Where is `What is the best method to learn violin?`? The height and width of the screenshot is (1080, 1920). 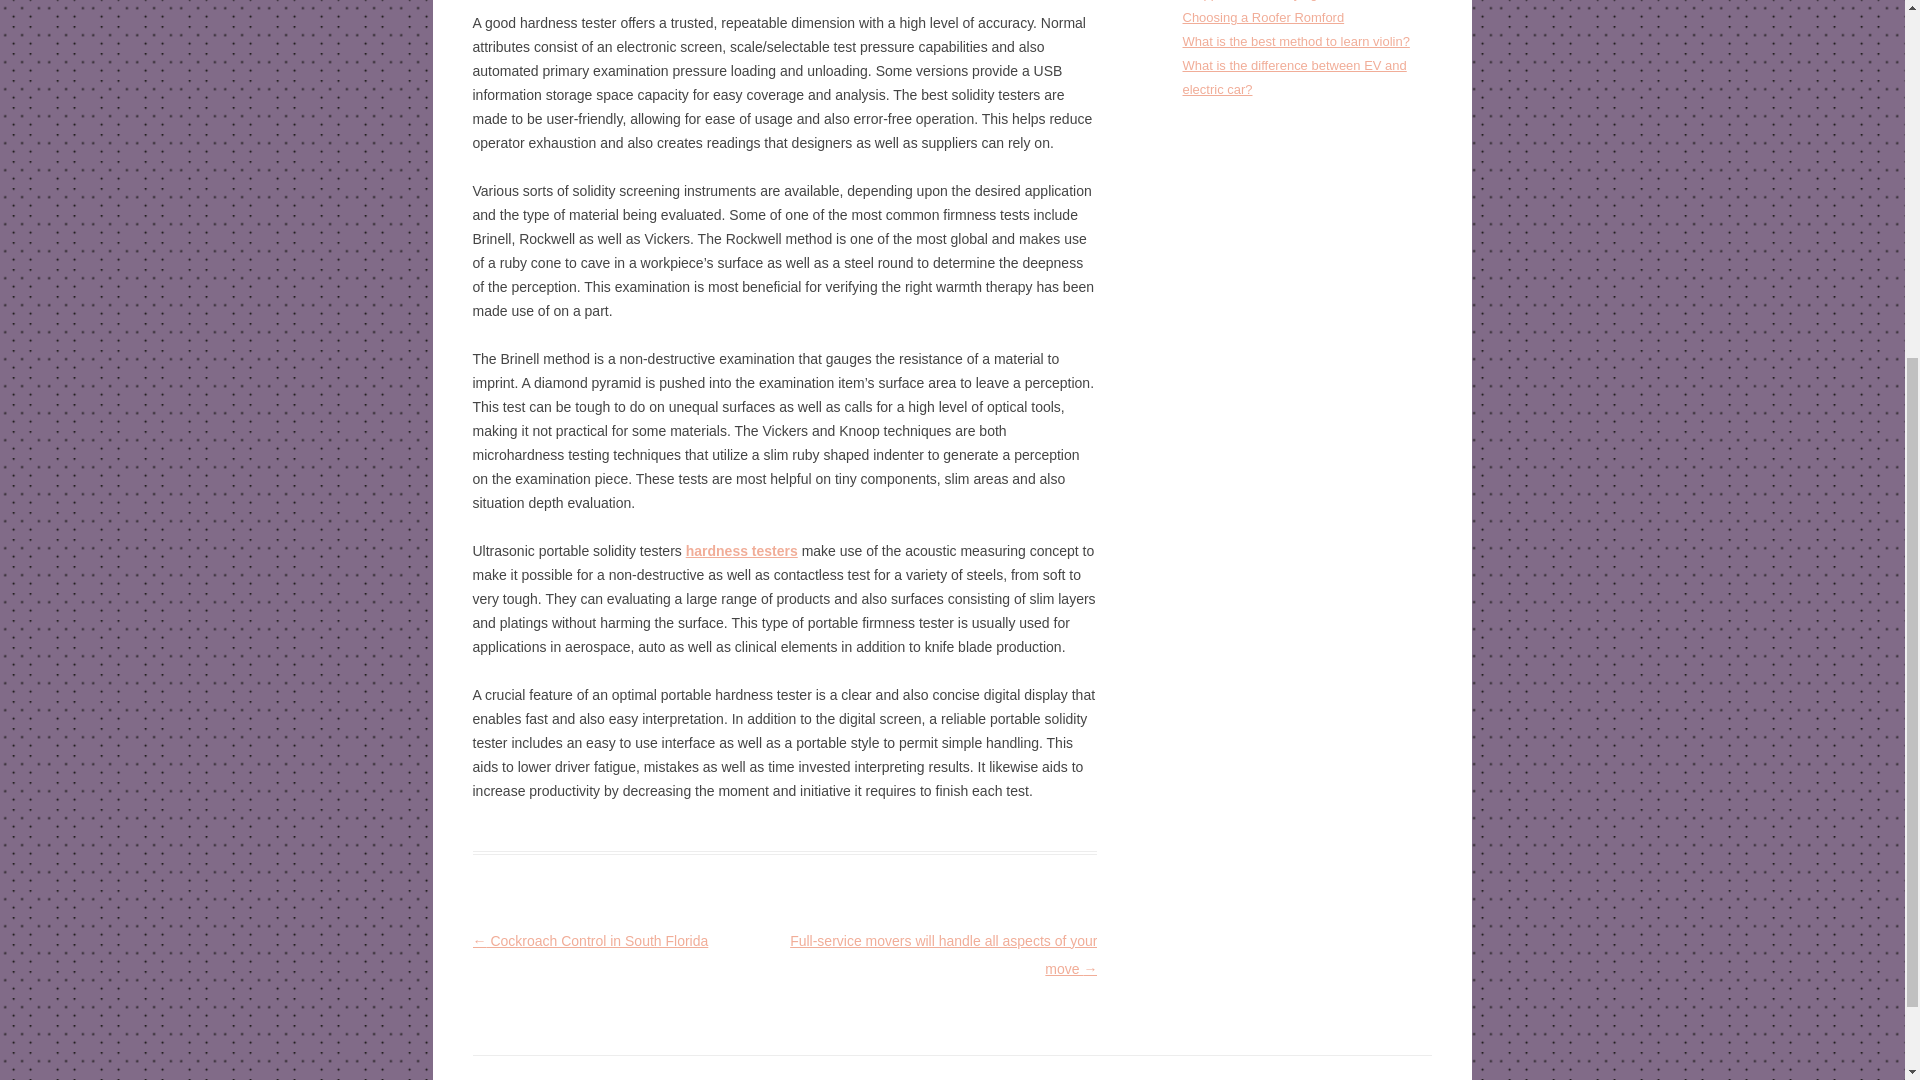
What is the best method to learn violin? is located at coordinates (1296, 40).